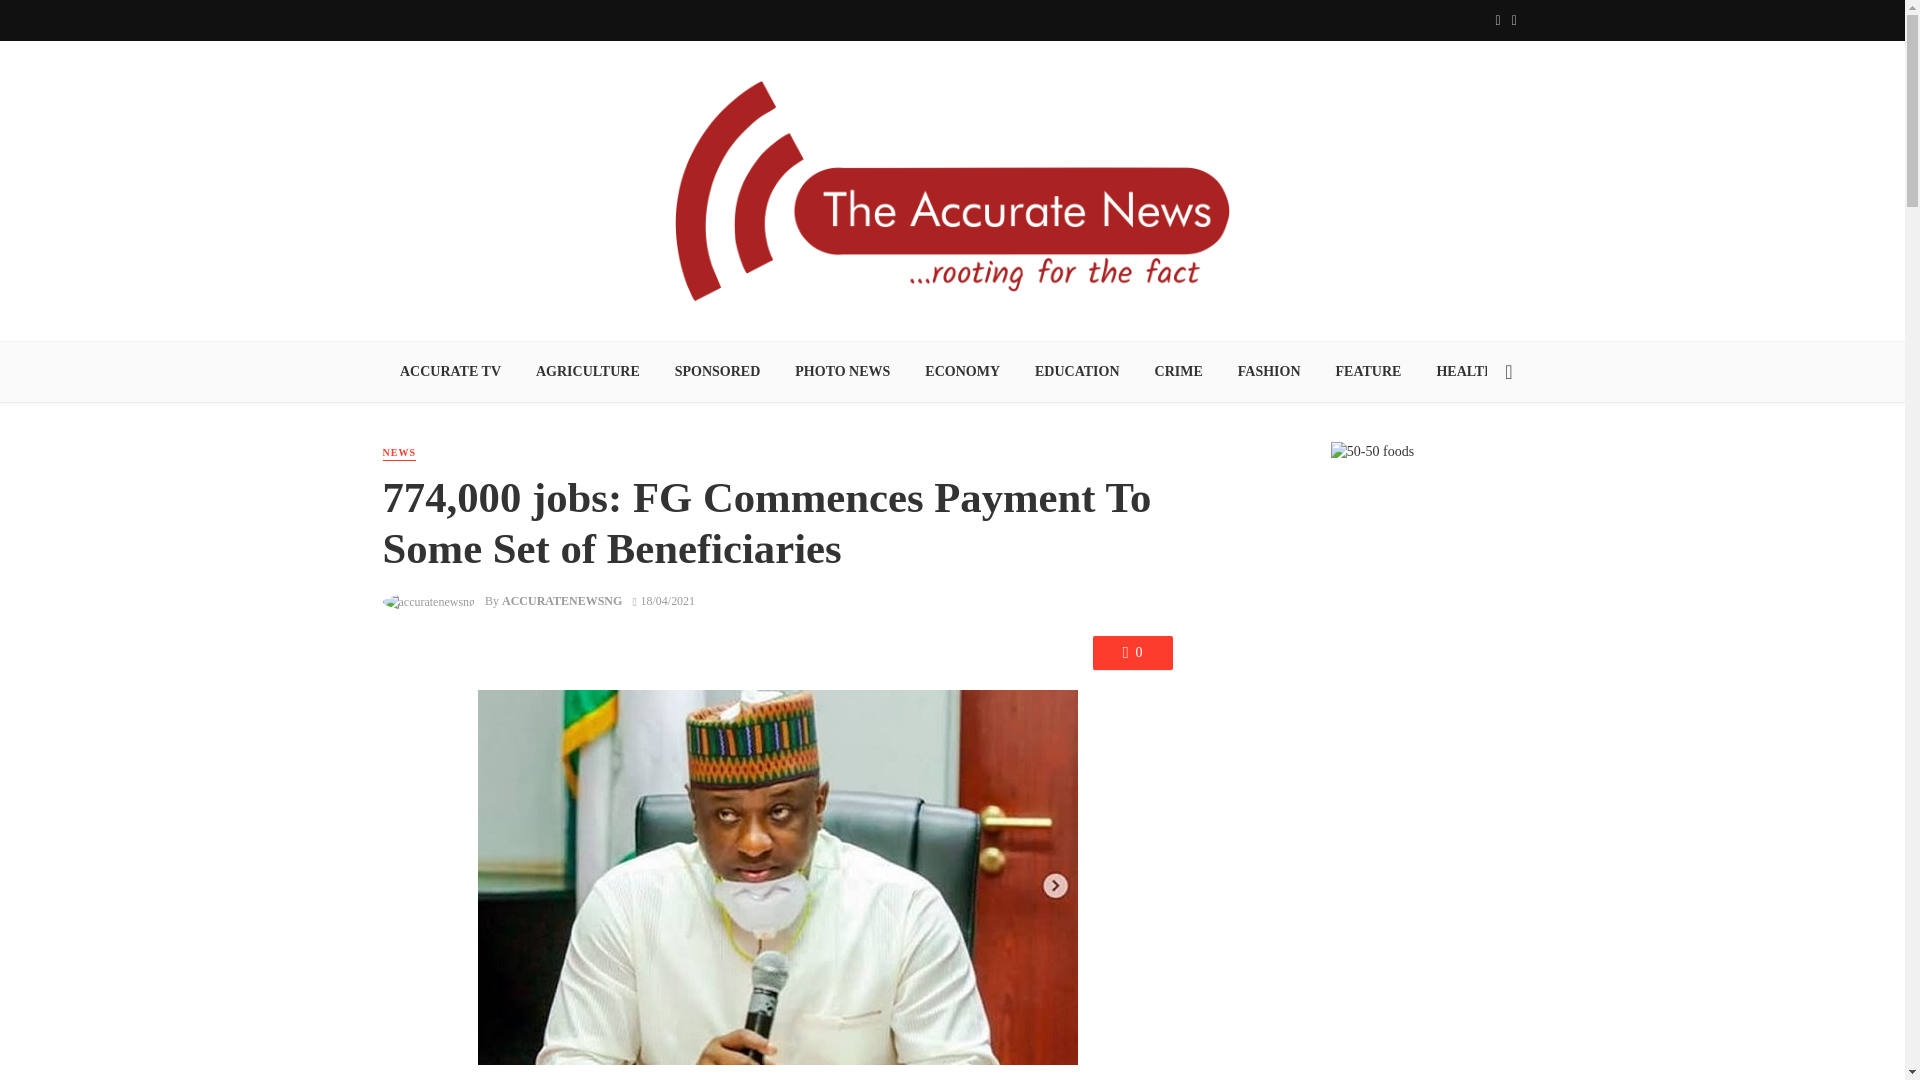 The image size is (1920, 1080). Describe the element at coordinates (1465, 372) in the screenshot. I see `HEALTH` at that location.